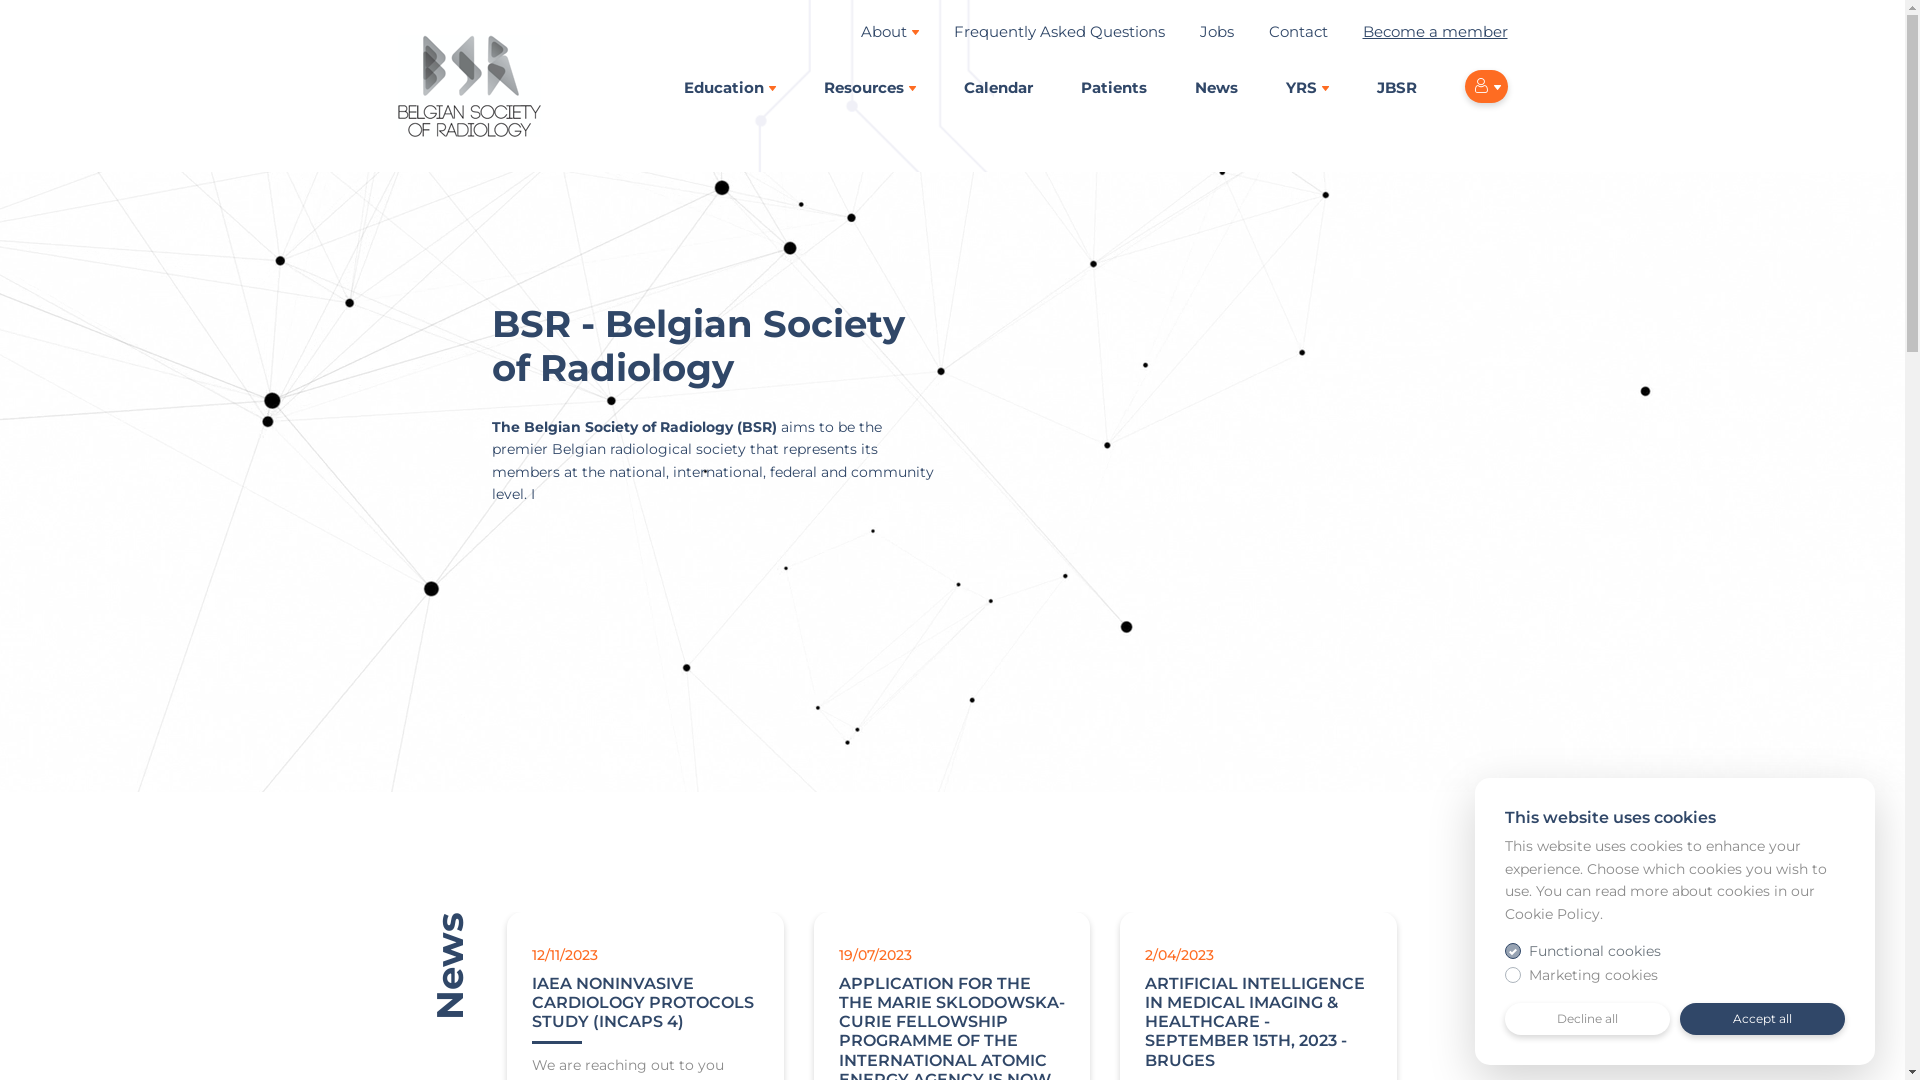 This screenshot has height=1080, width=1920. I want to click on Resources, so click(870, 88).